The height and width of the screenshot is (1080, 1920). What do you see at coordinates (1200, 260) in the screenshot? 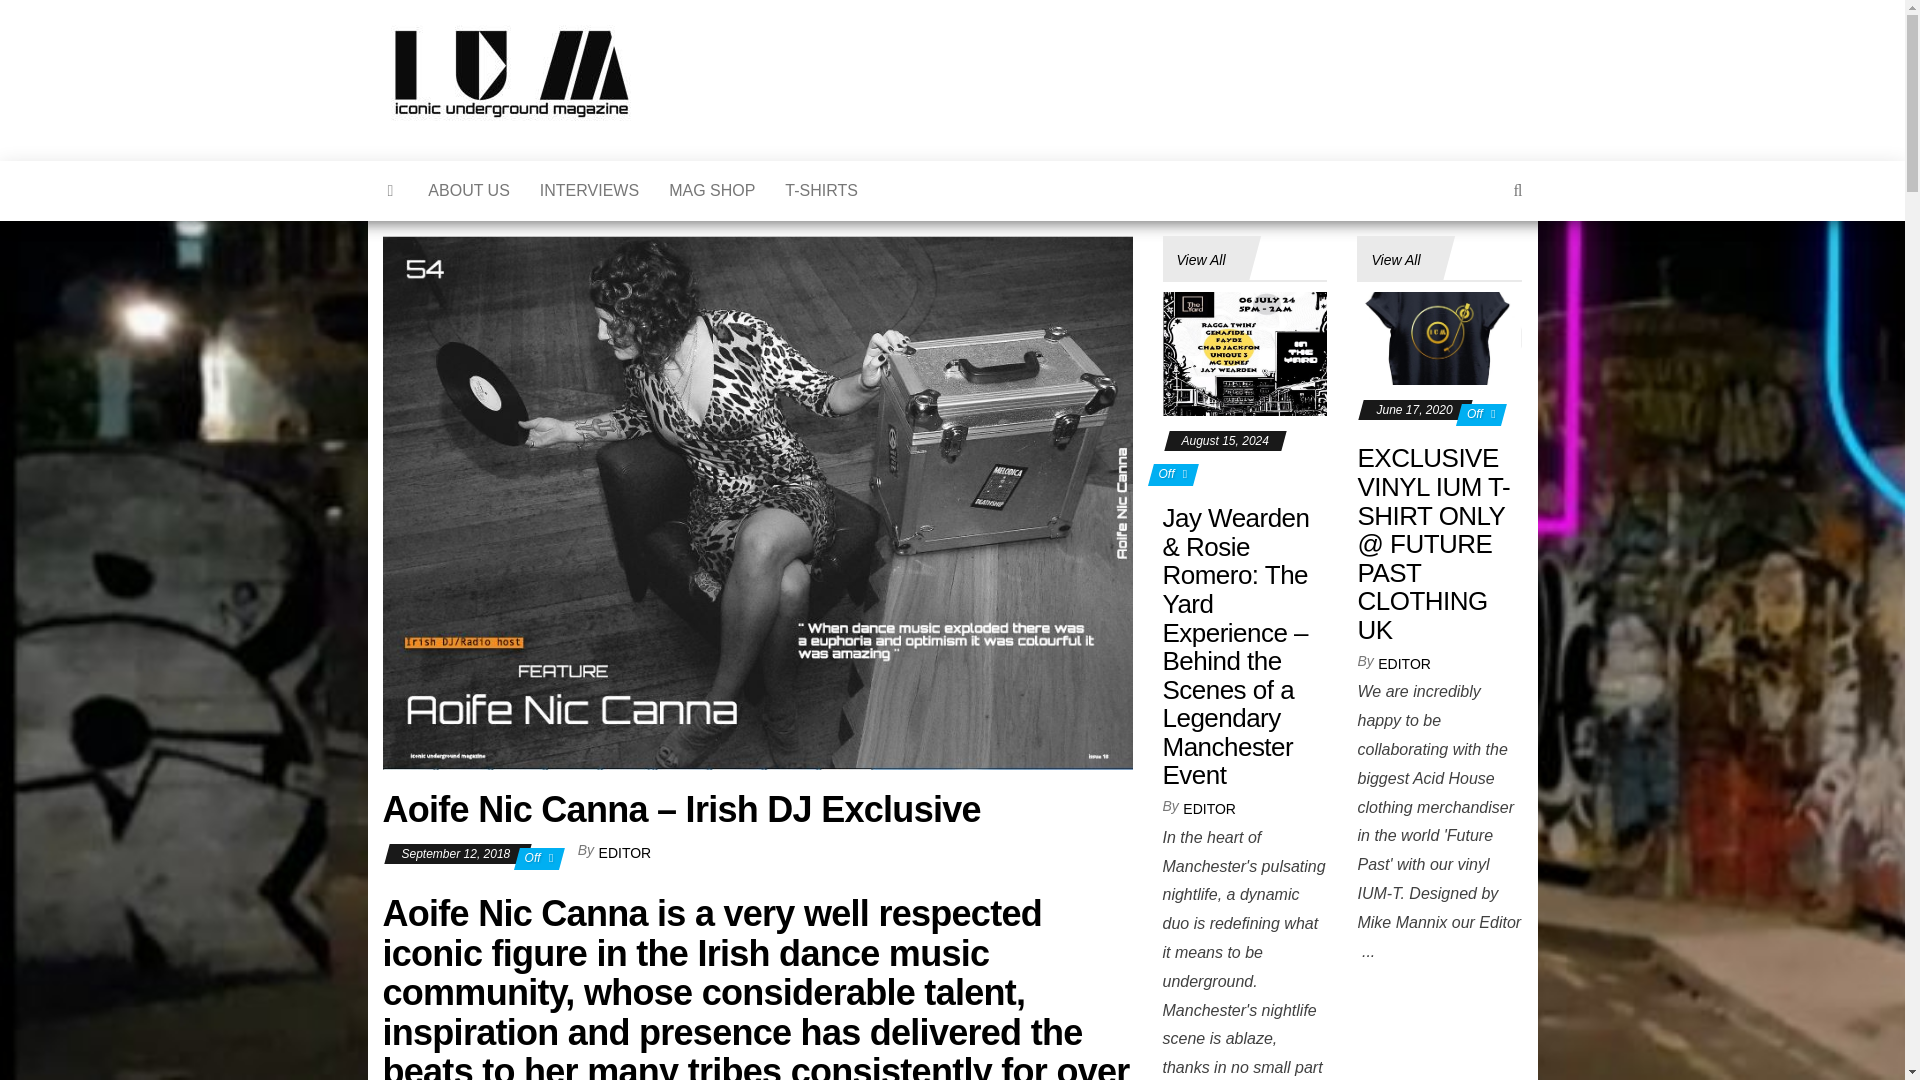
I see `View All` at bounding box center [1200, 260].